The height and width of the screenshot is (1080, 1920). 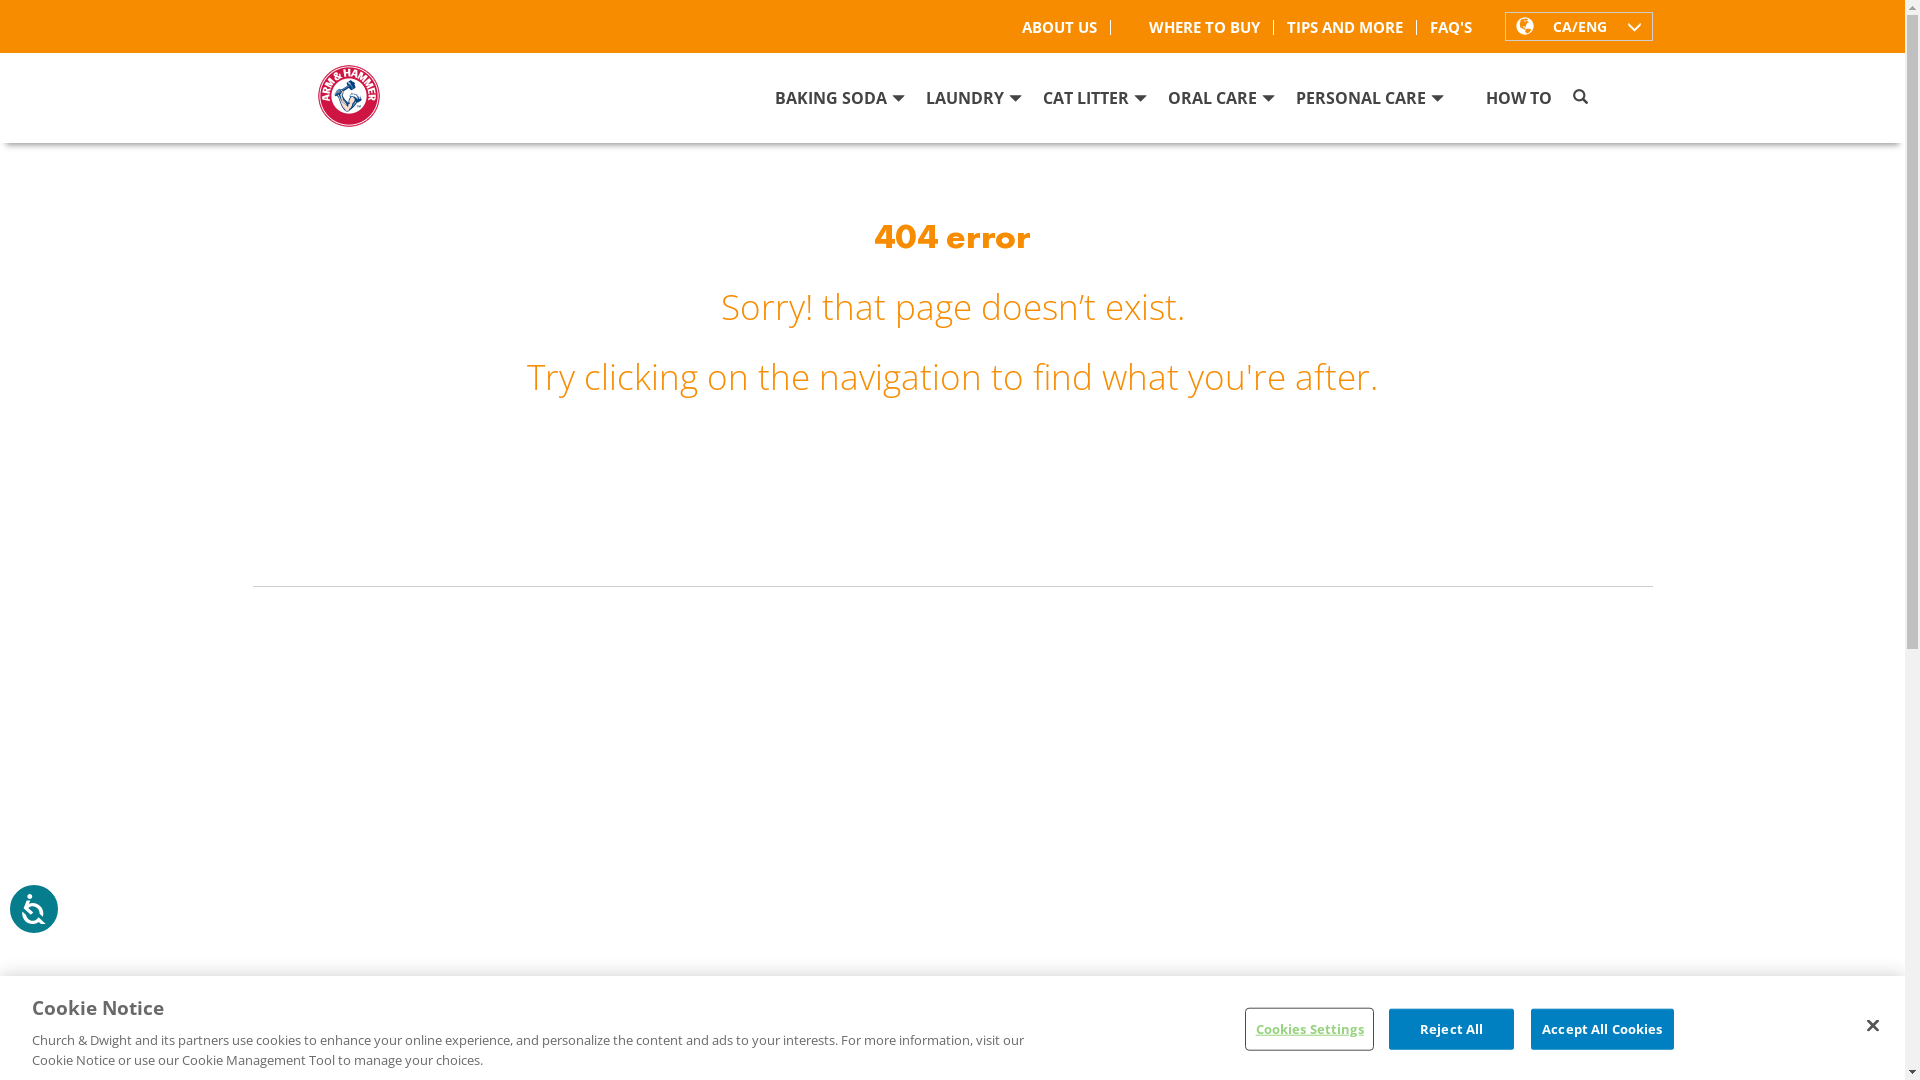 I want to click on HOW TO, so click(x=1519, y=104).